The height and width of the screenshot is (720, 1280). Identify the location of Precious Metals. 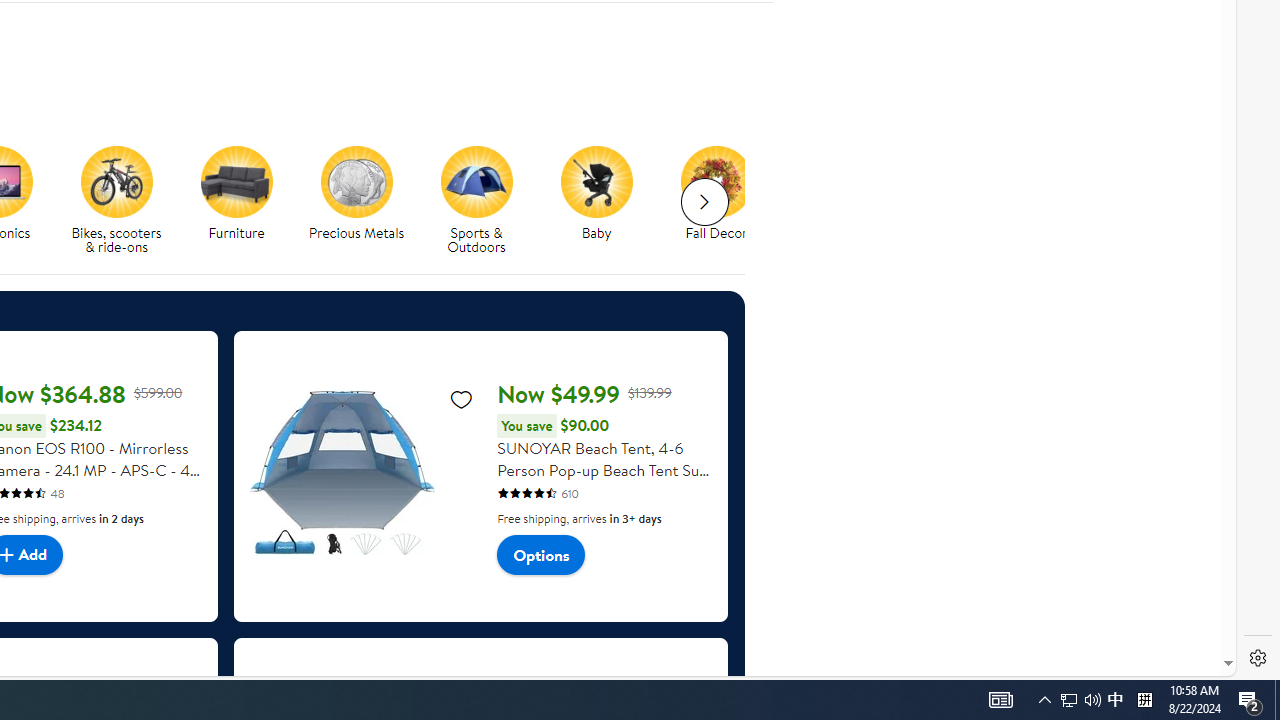
(364, 200).